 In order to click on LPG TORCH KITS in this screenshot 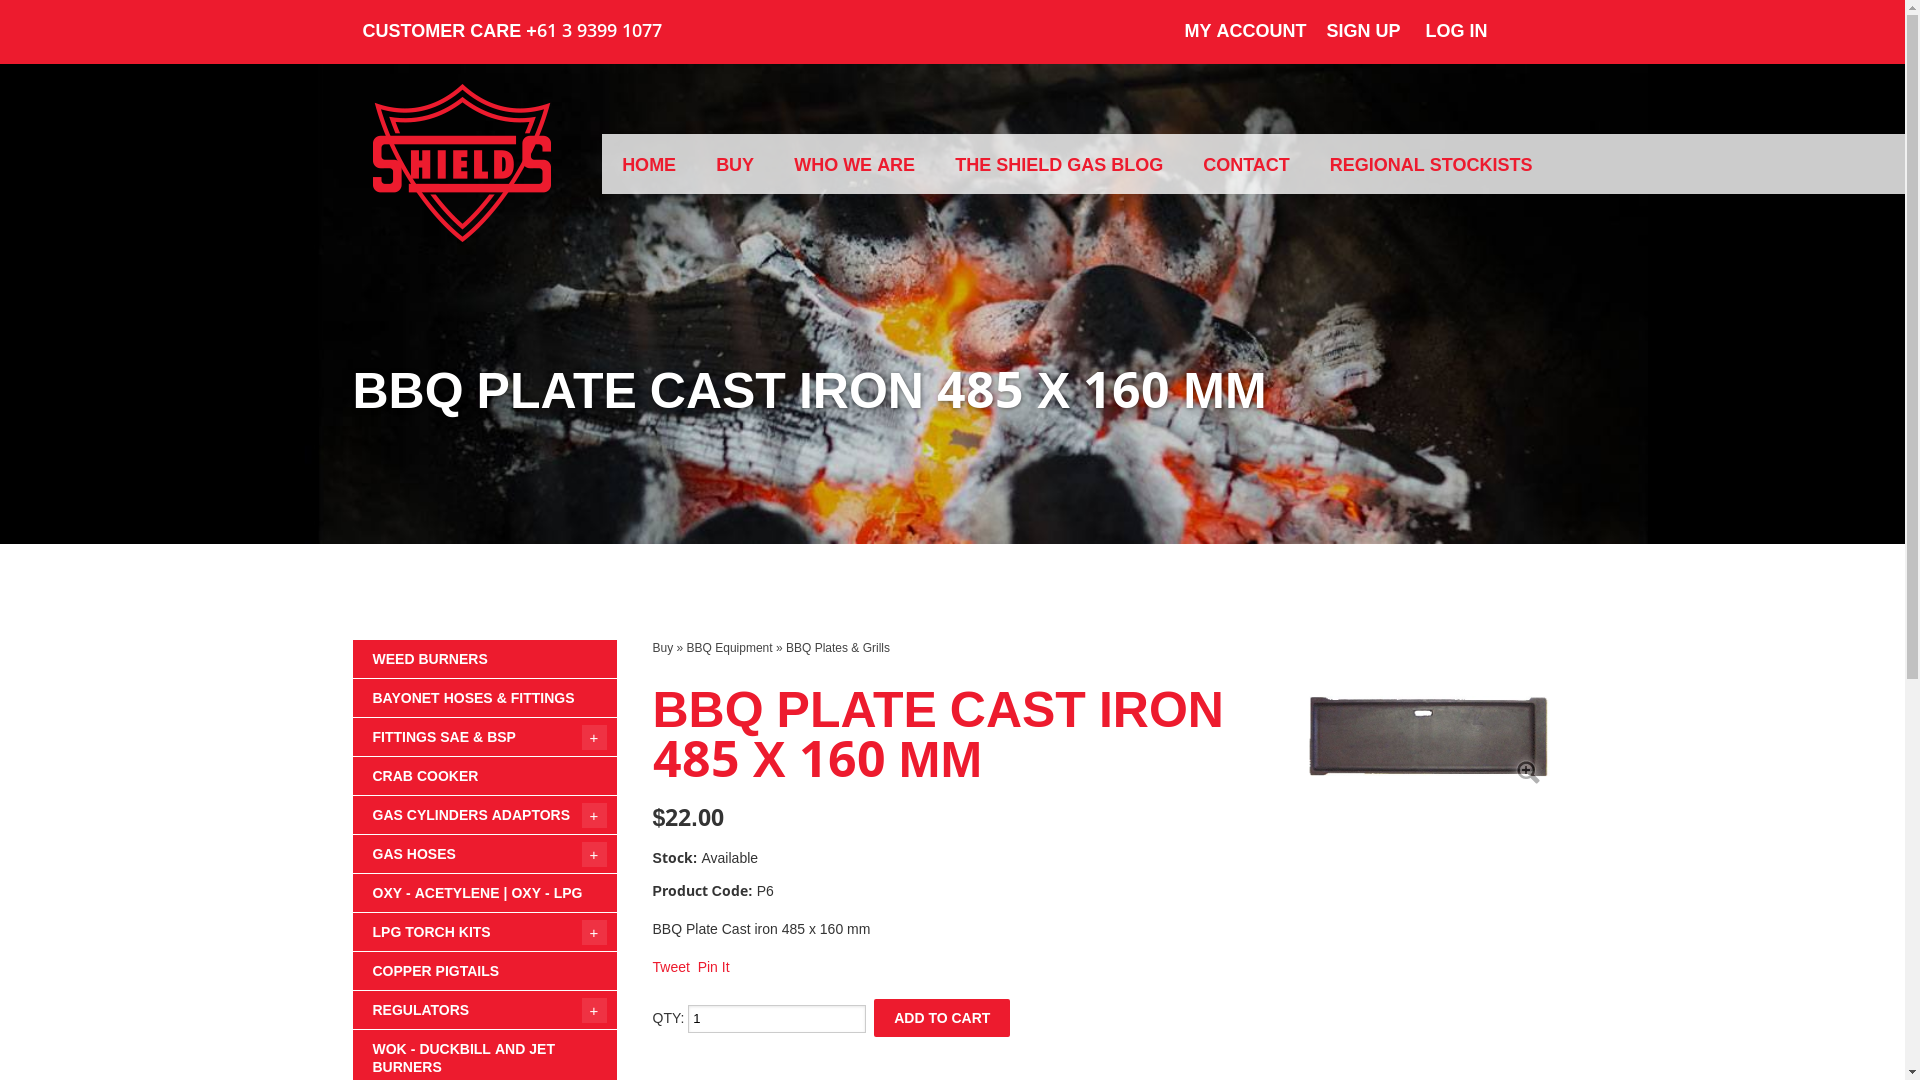, I will do `click(484, 932)`.